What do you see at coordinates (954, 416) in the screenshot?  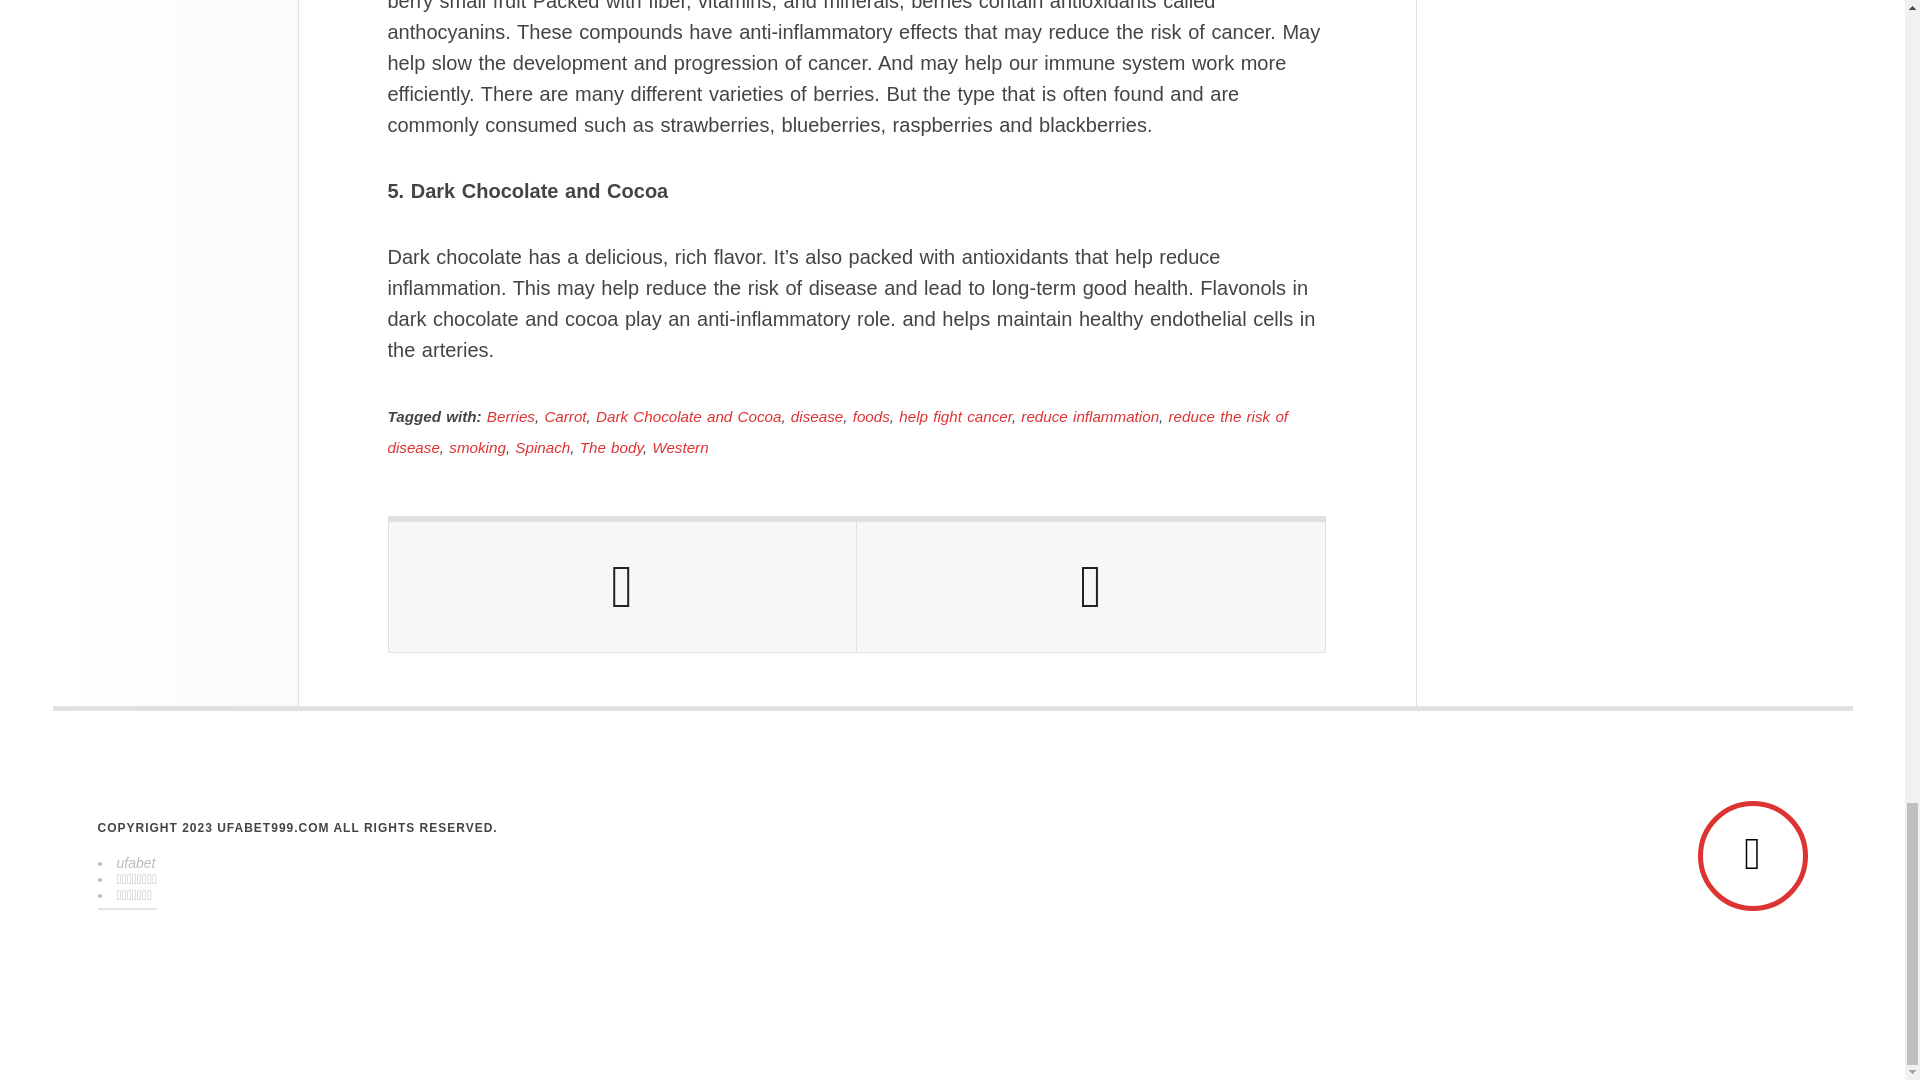 I see `help fight cancer` at bounding box center [954, 416].